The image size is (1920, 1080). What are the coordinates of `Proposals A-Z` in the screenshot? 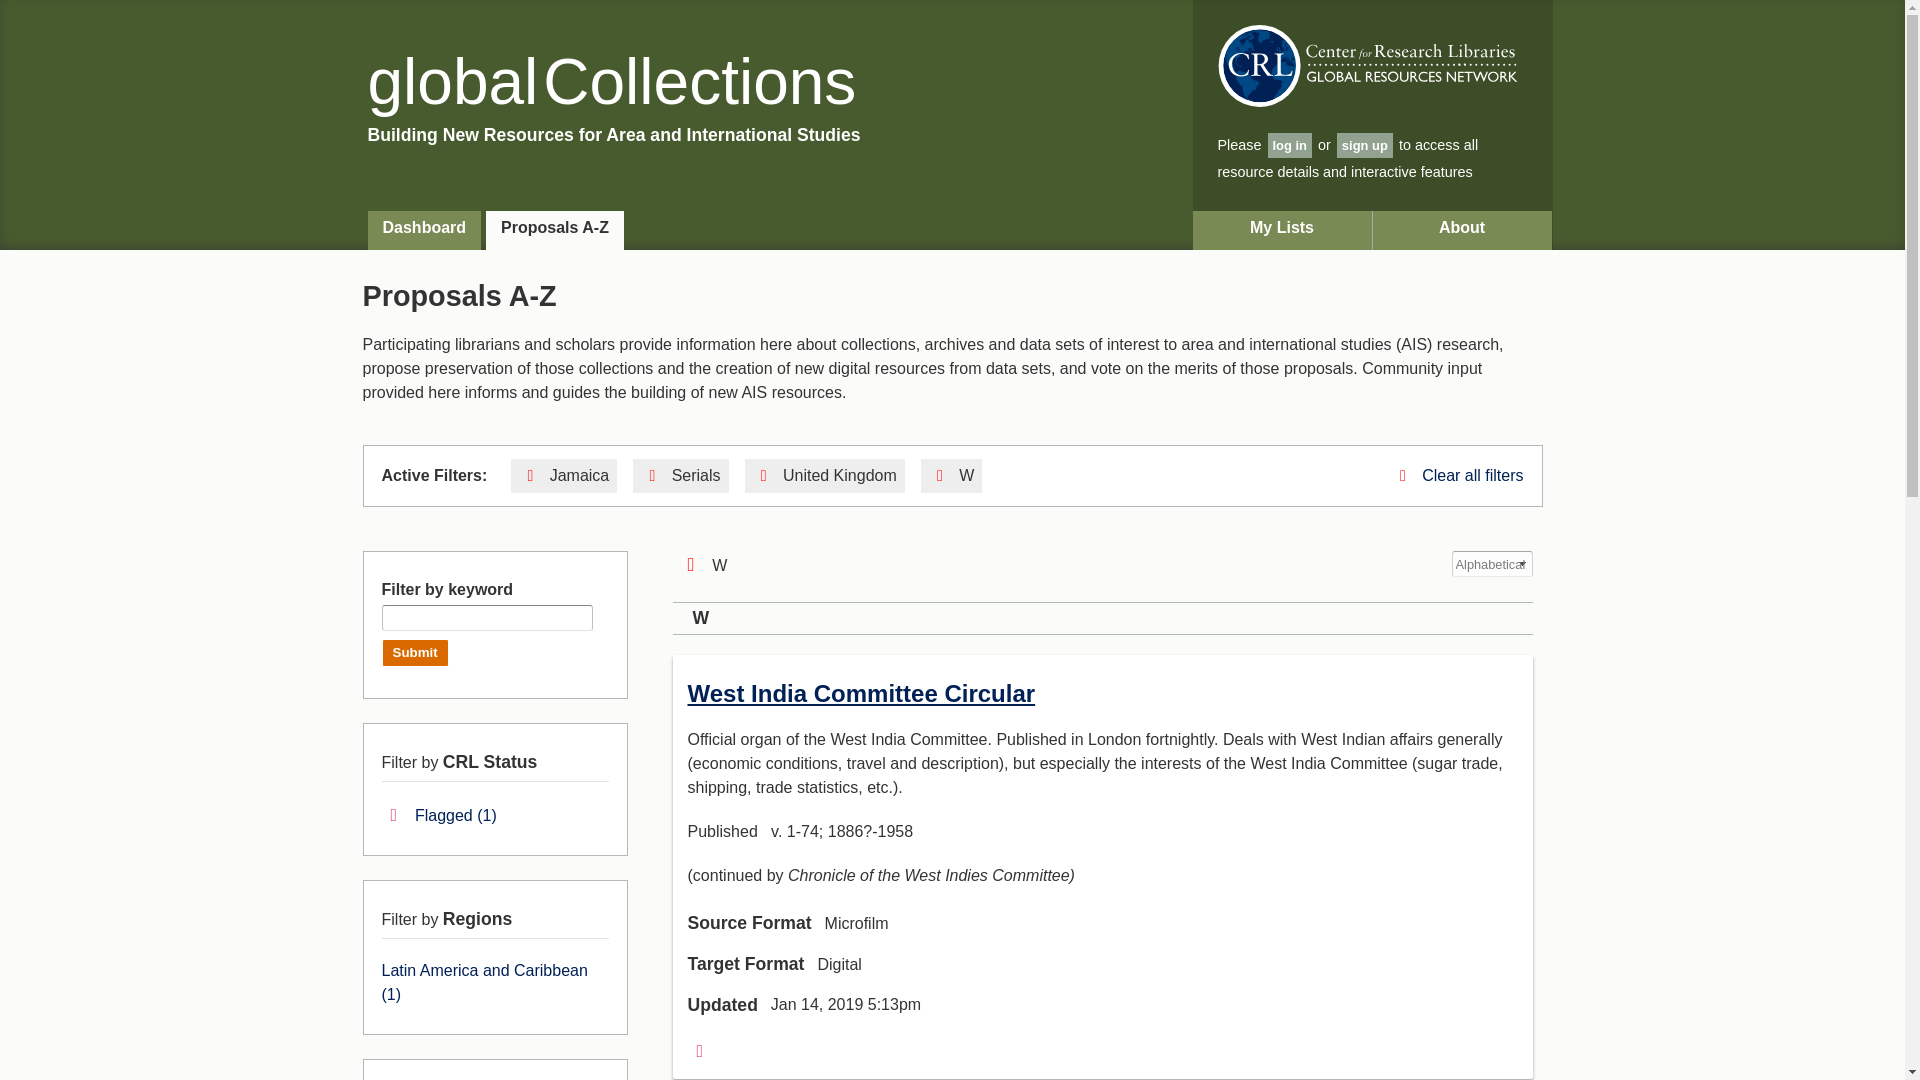 It's located at (554, 230).